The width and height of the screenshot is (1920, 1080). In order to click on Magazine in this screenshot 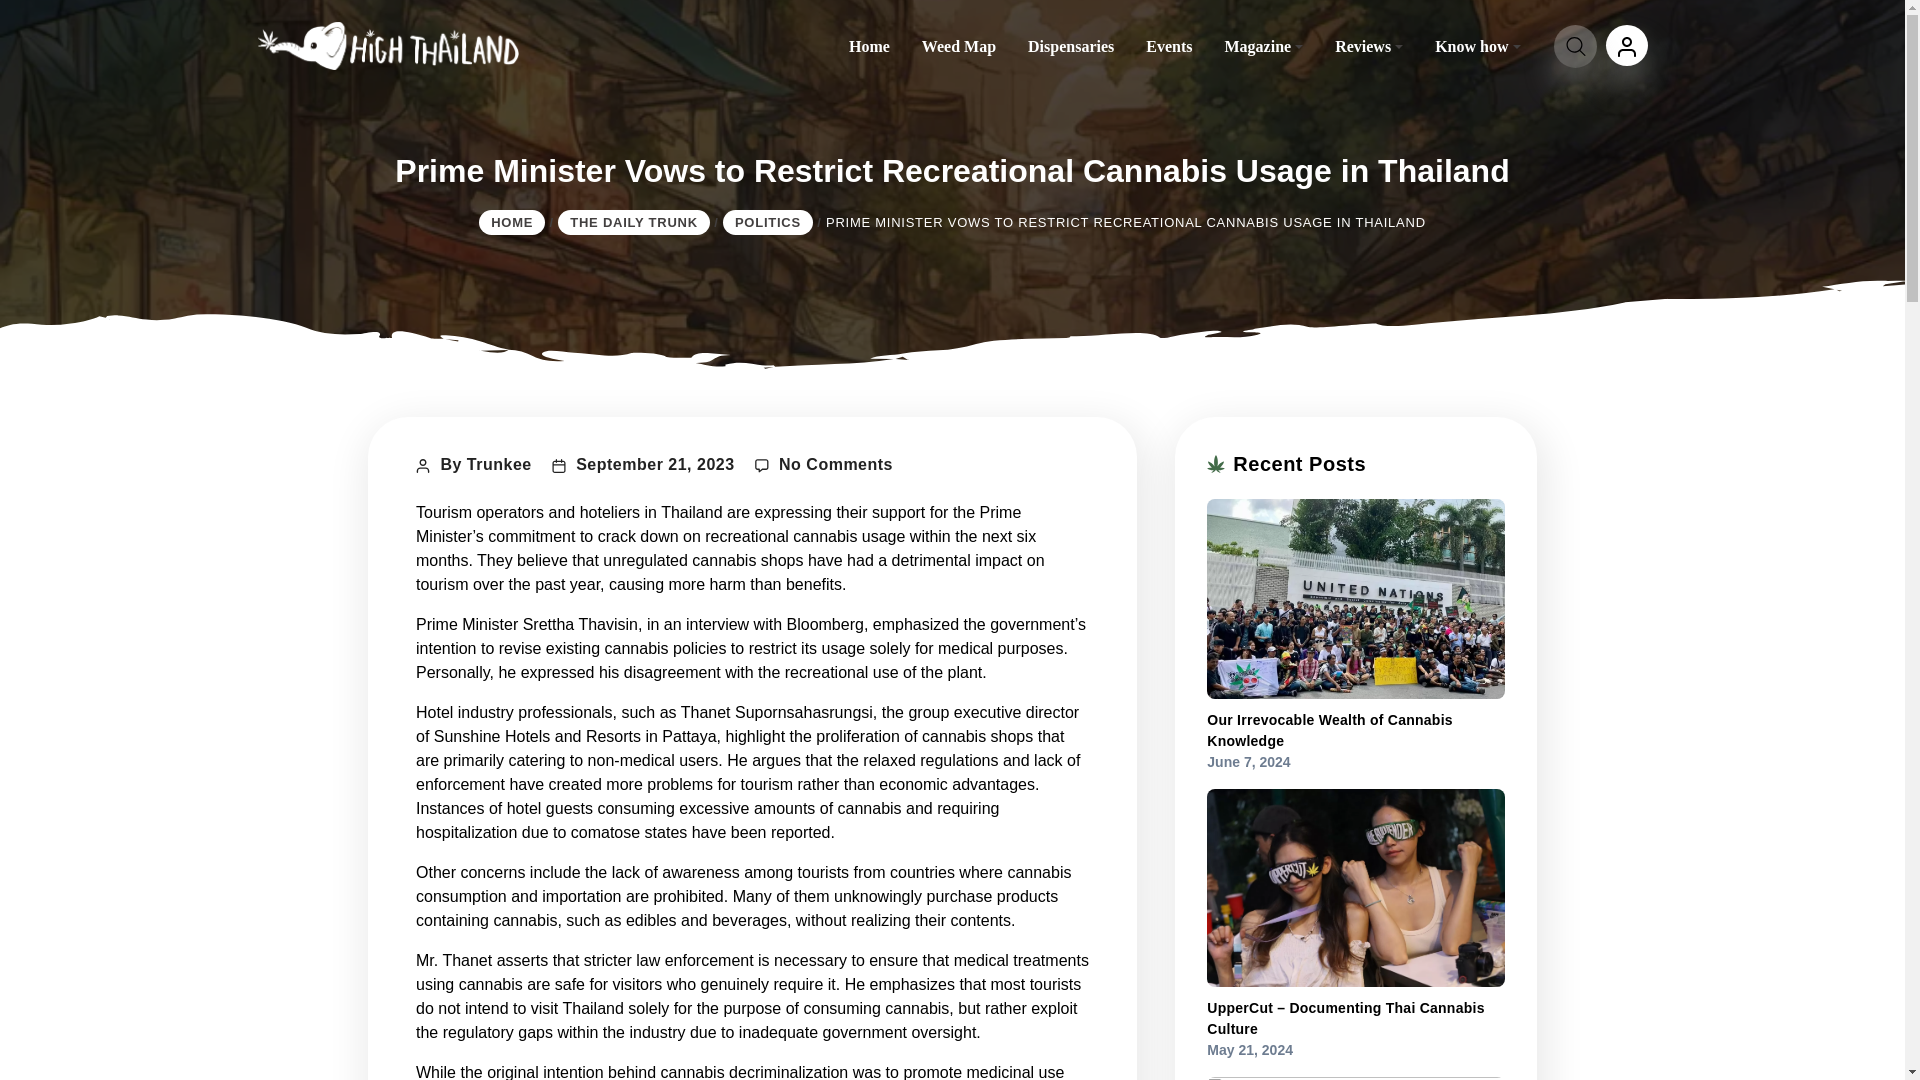, I will do `click(1263, 44)`.